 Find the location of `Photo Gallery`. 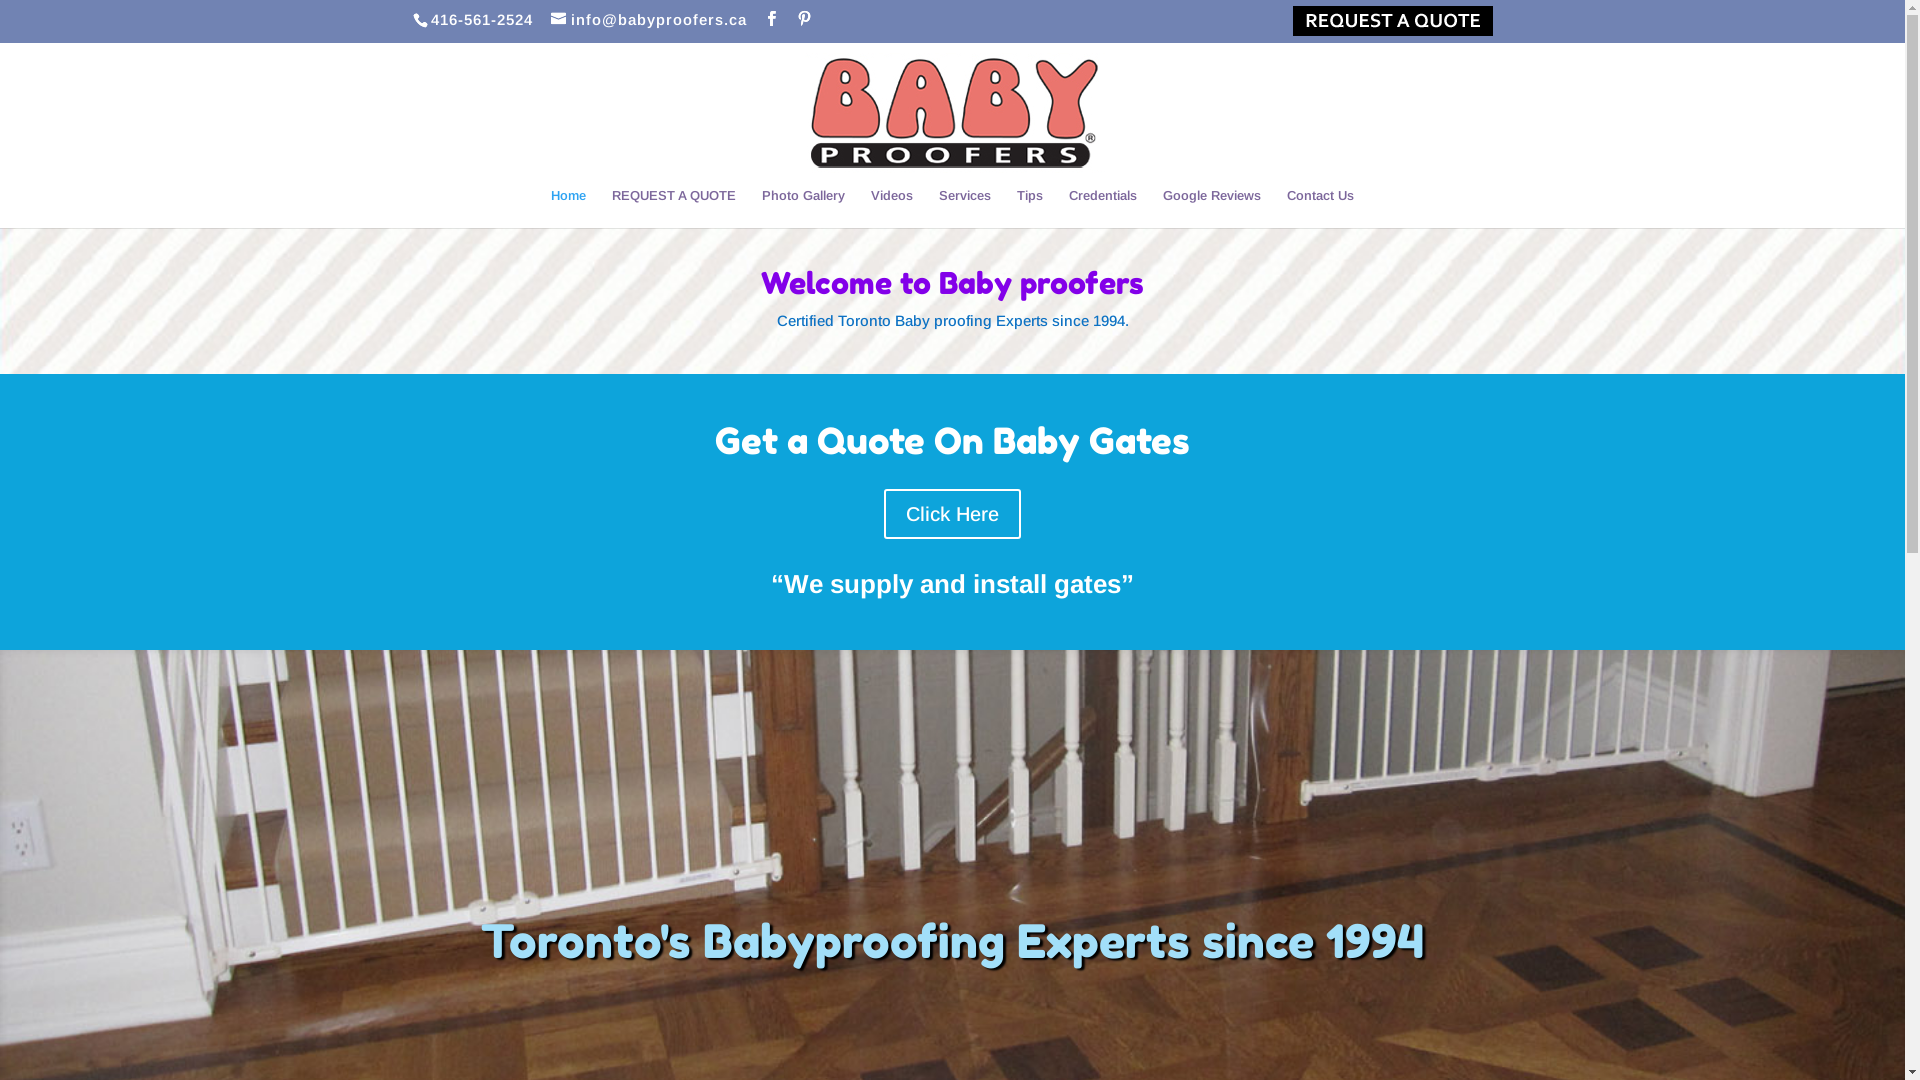

Photo Gallery is located at coordinates (804, 208).